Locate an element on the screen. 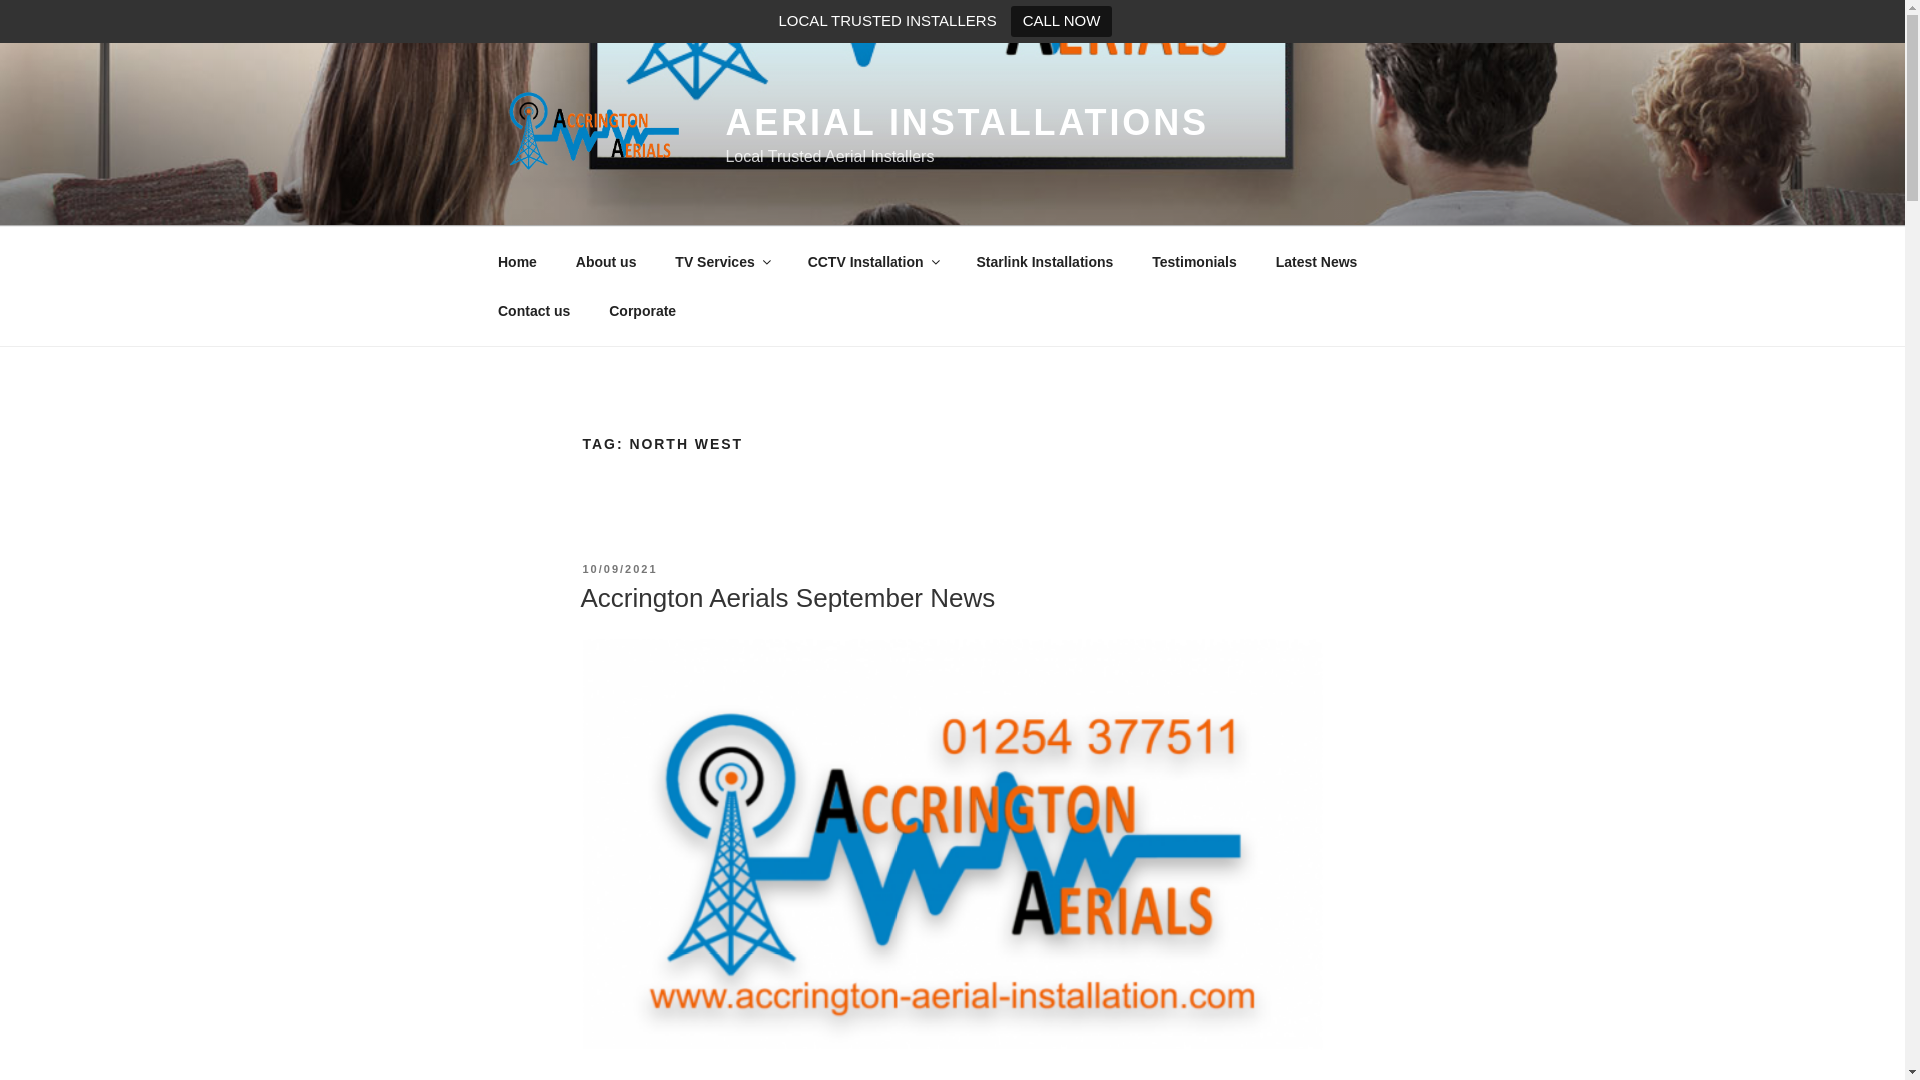 This screenshot has width=1920, height=1080. CALL NOW is located at coordinates (1062, 21).